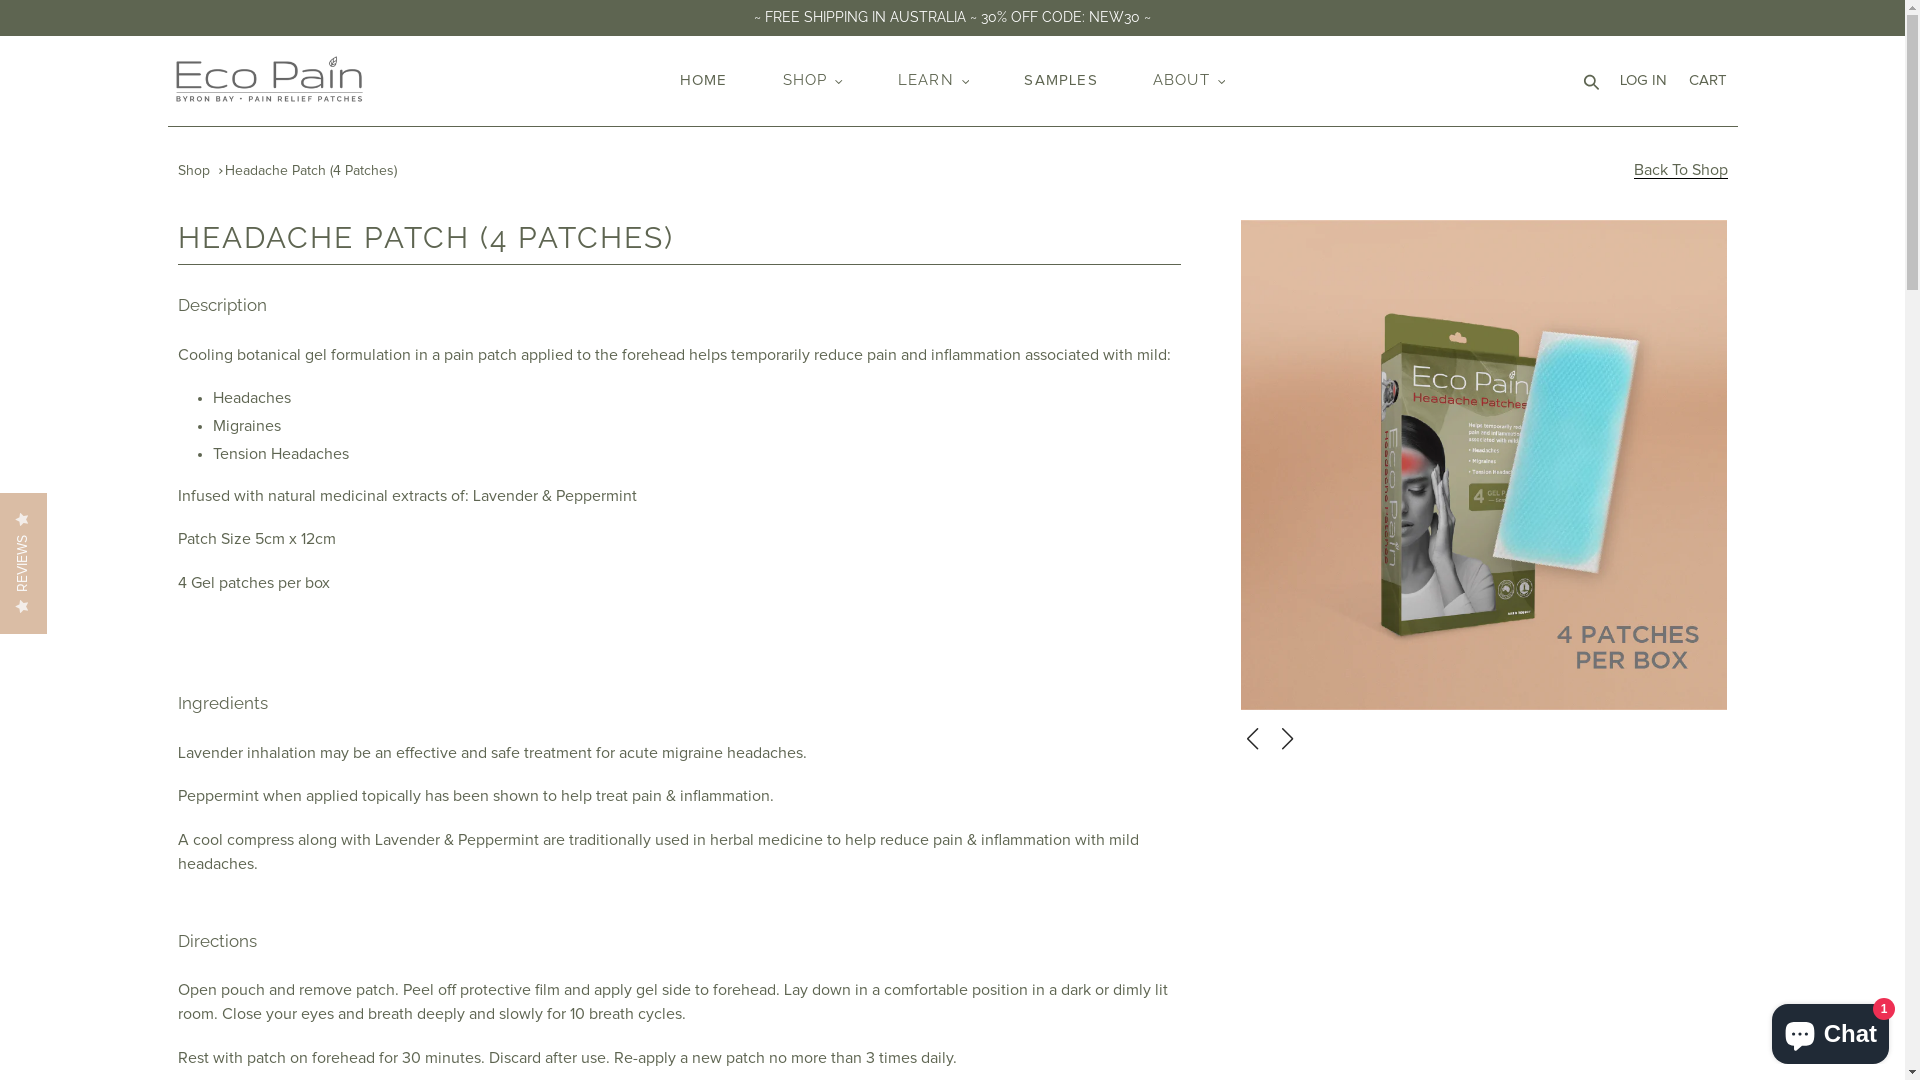  What do you see at coordinates (934, 81) in the screenshot?
I see `LEARN` at bounding box center [934, 81].